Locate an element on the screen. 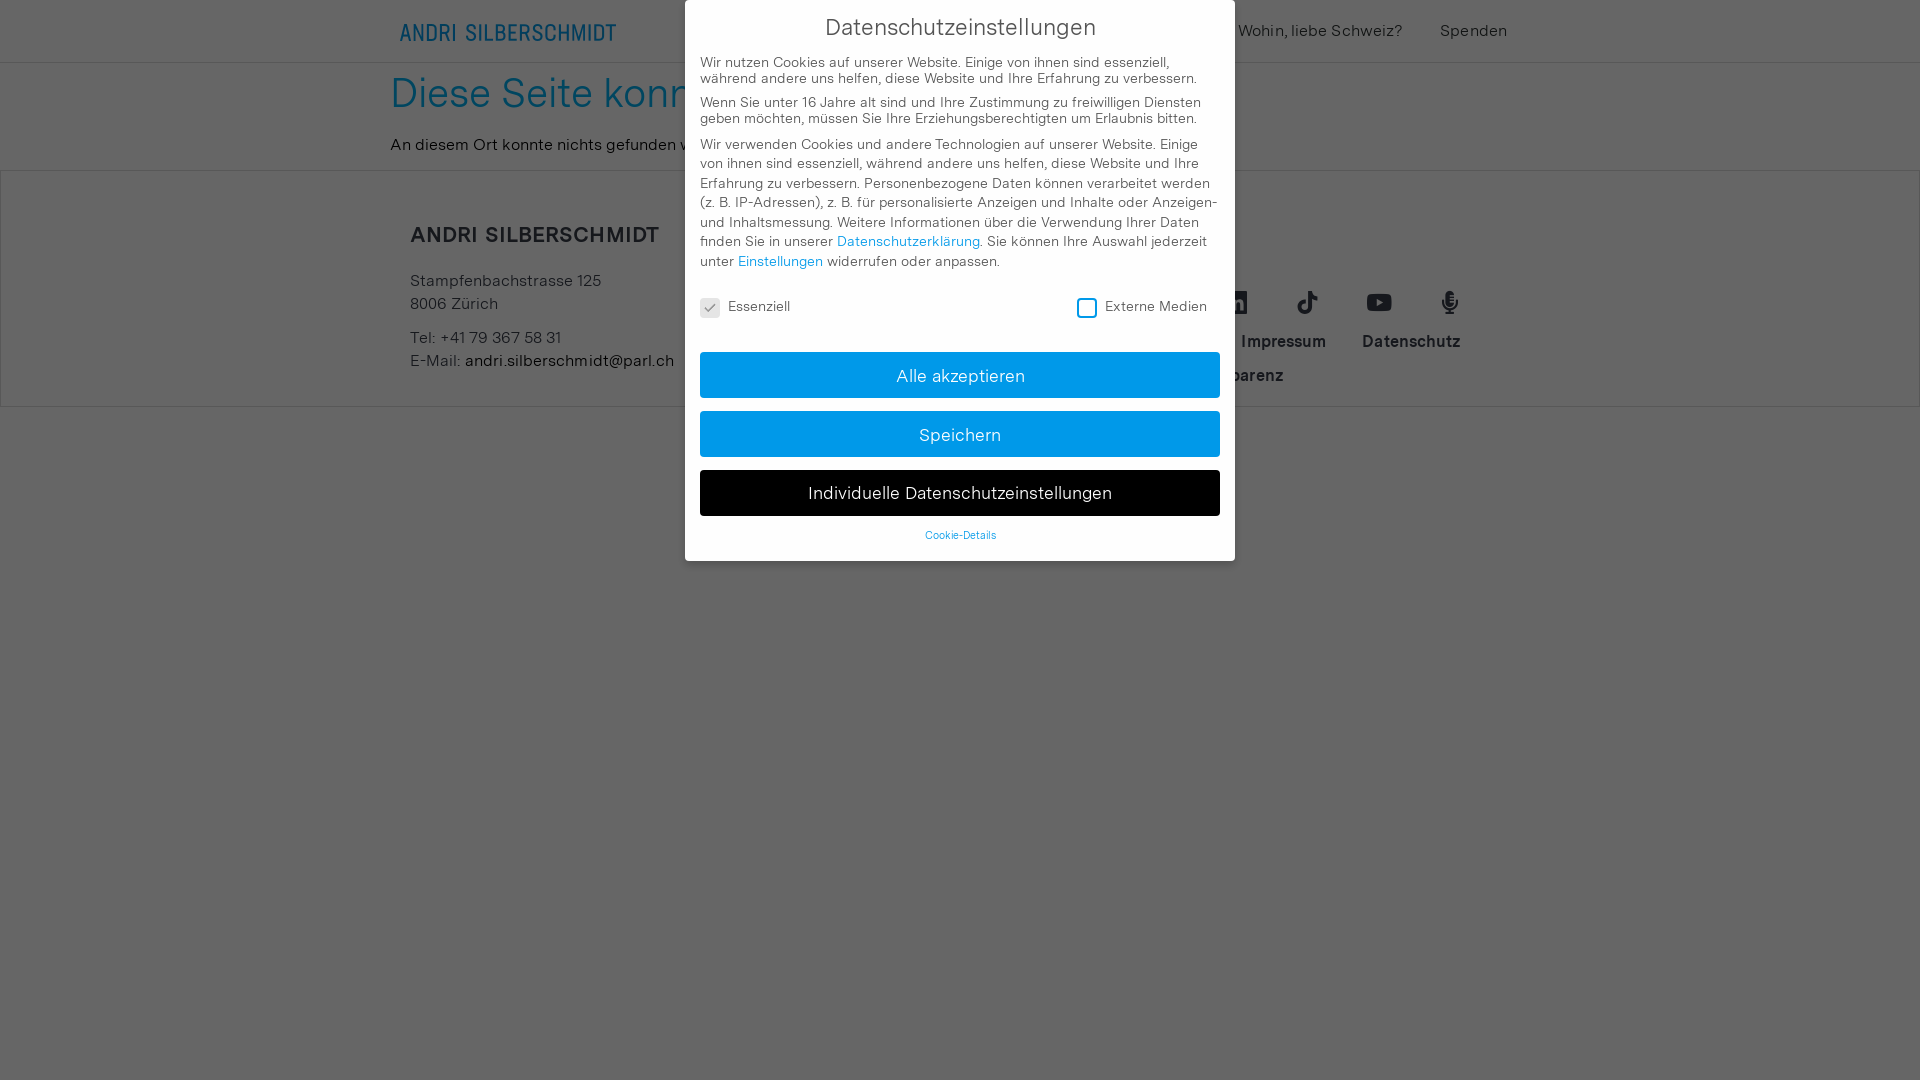  Datenschutz is located at coordinates (1412, 342).